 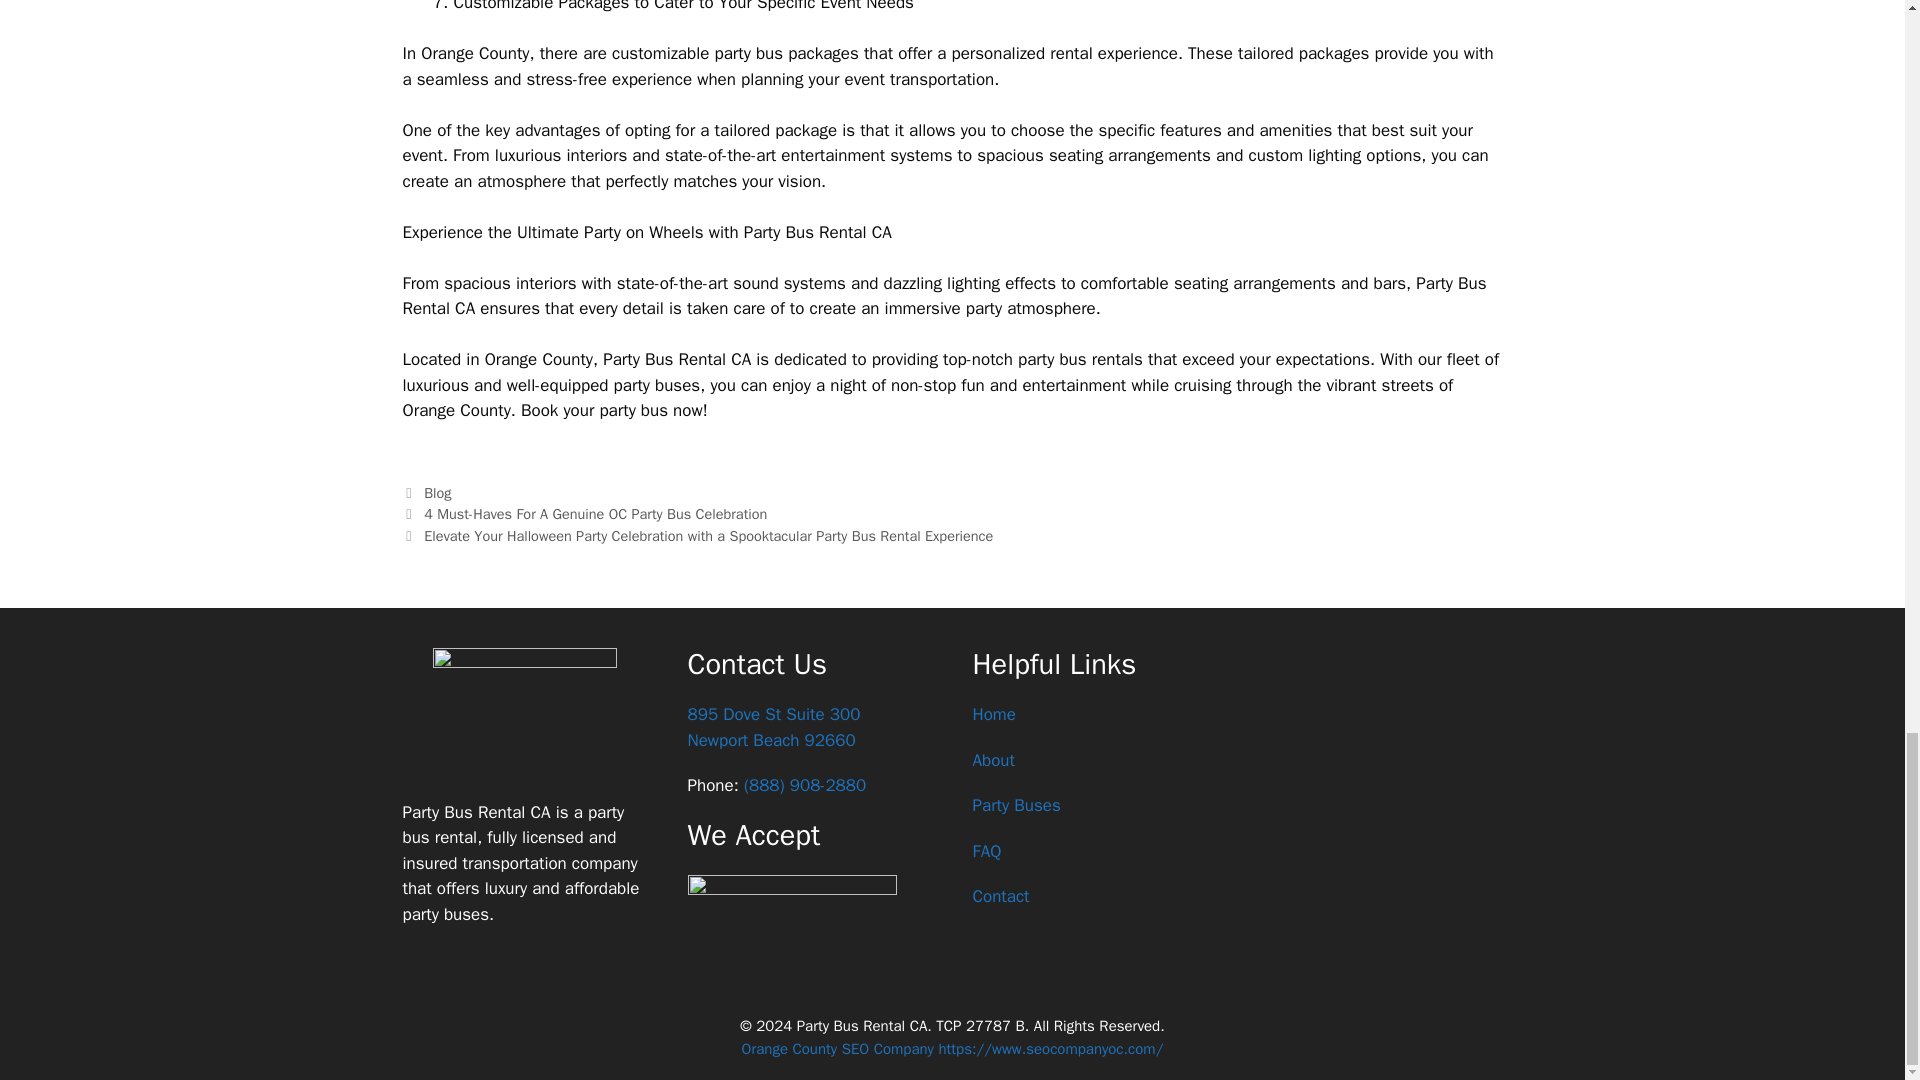 What do you see at coordinates (438, 492) in the screenshot?
I see `Party Buses` at bounding box center [438, 492].